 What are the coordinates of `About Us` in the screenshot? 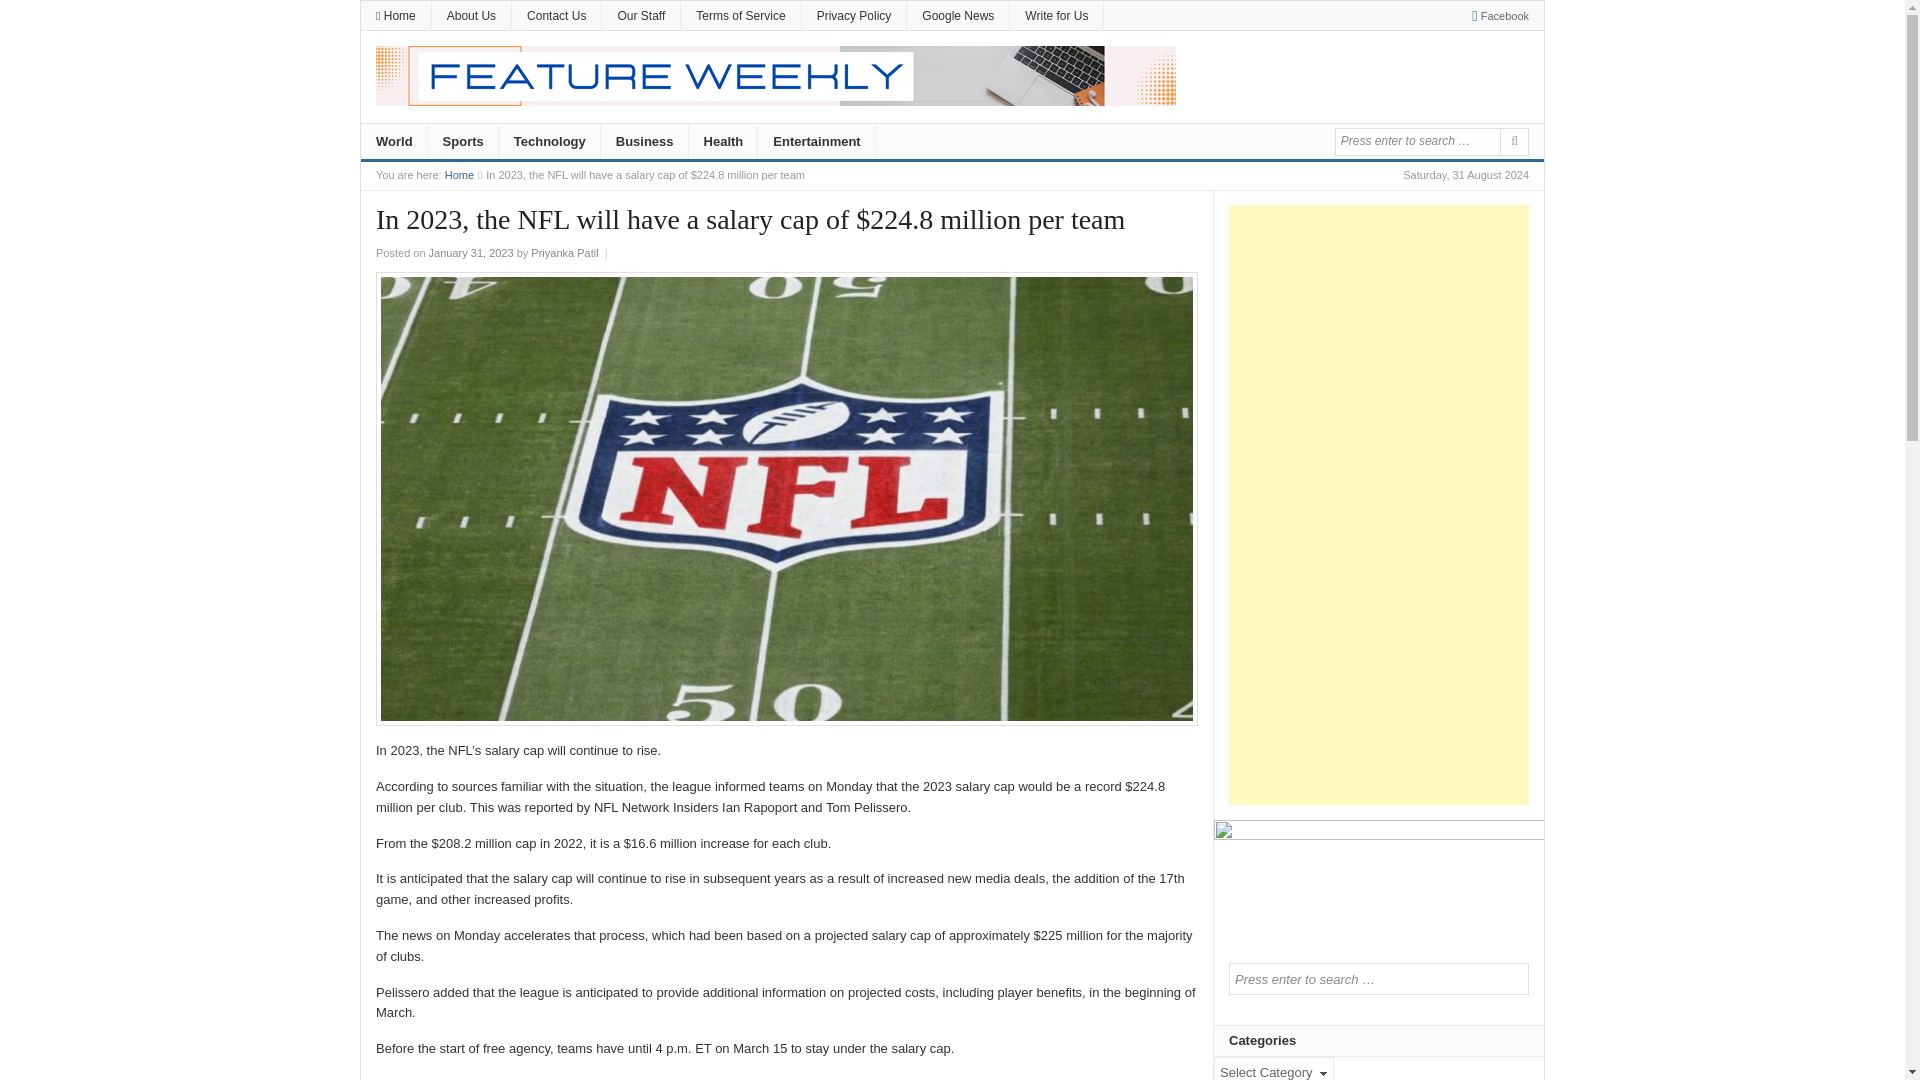 It's located at (471, 16).